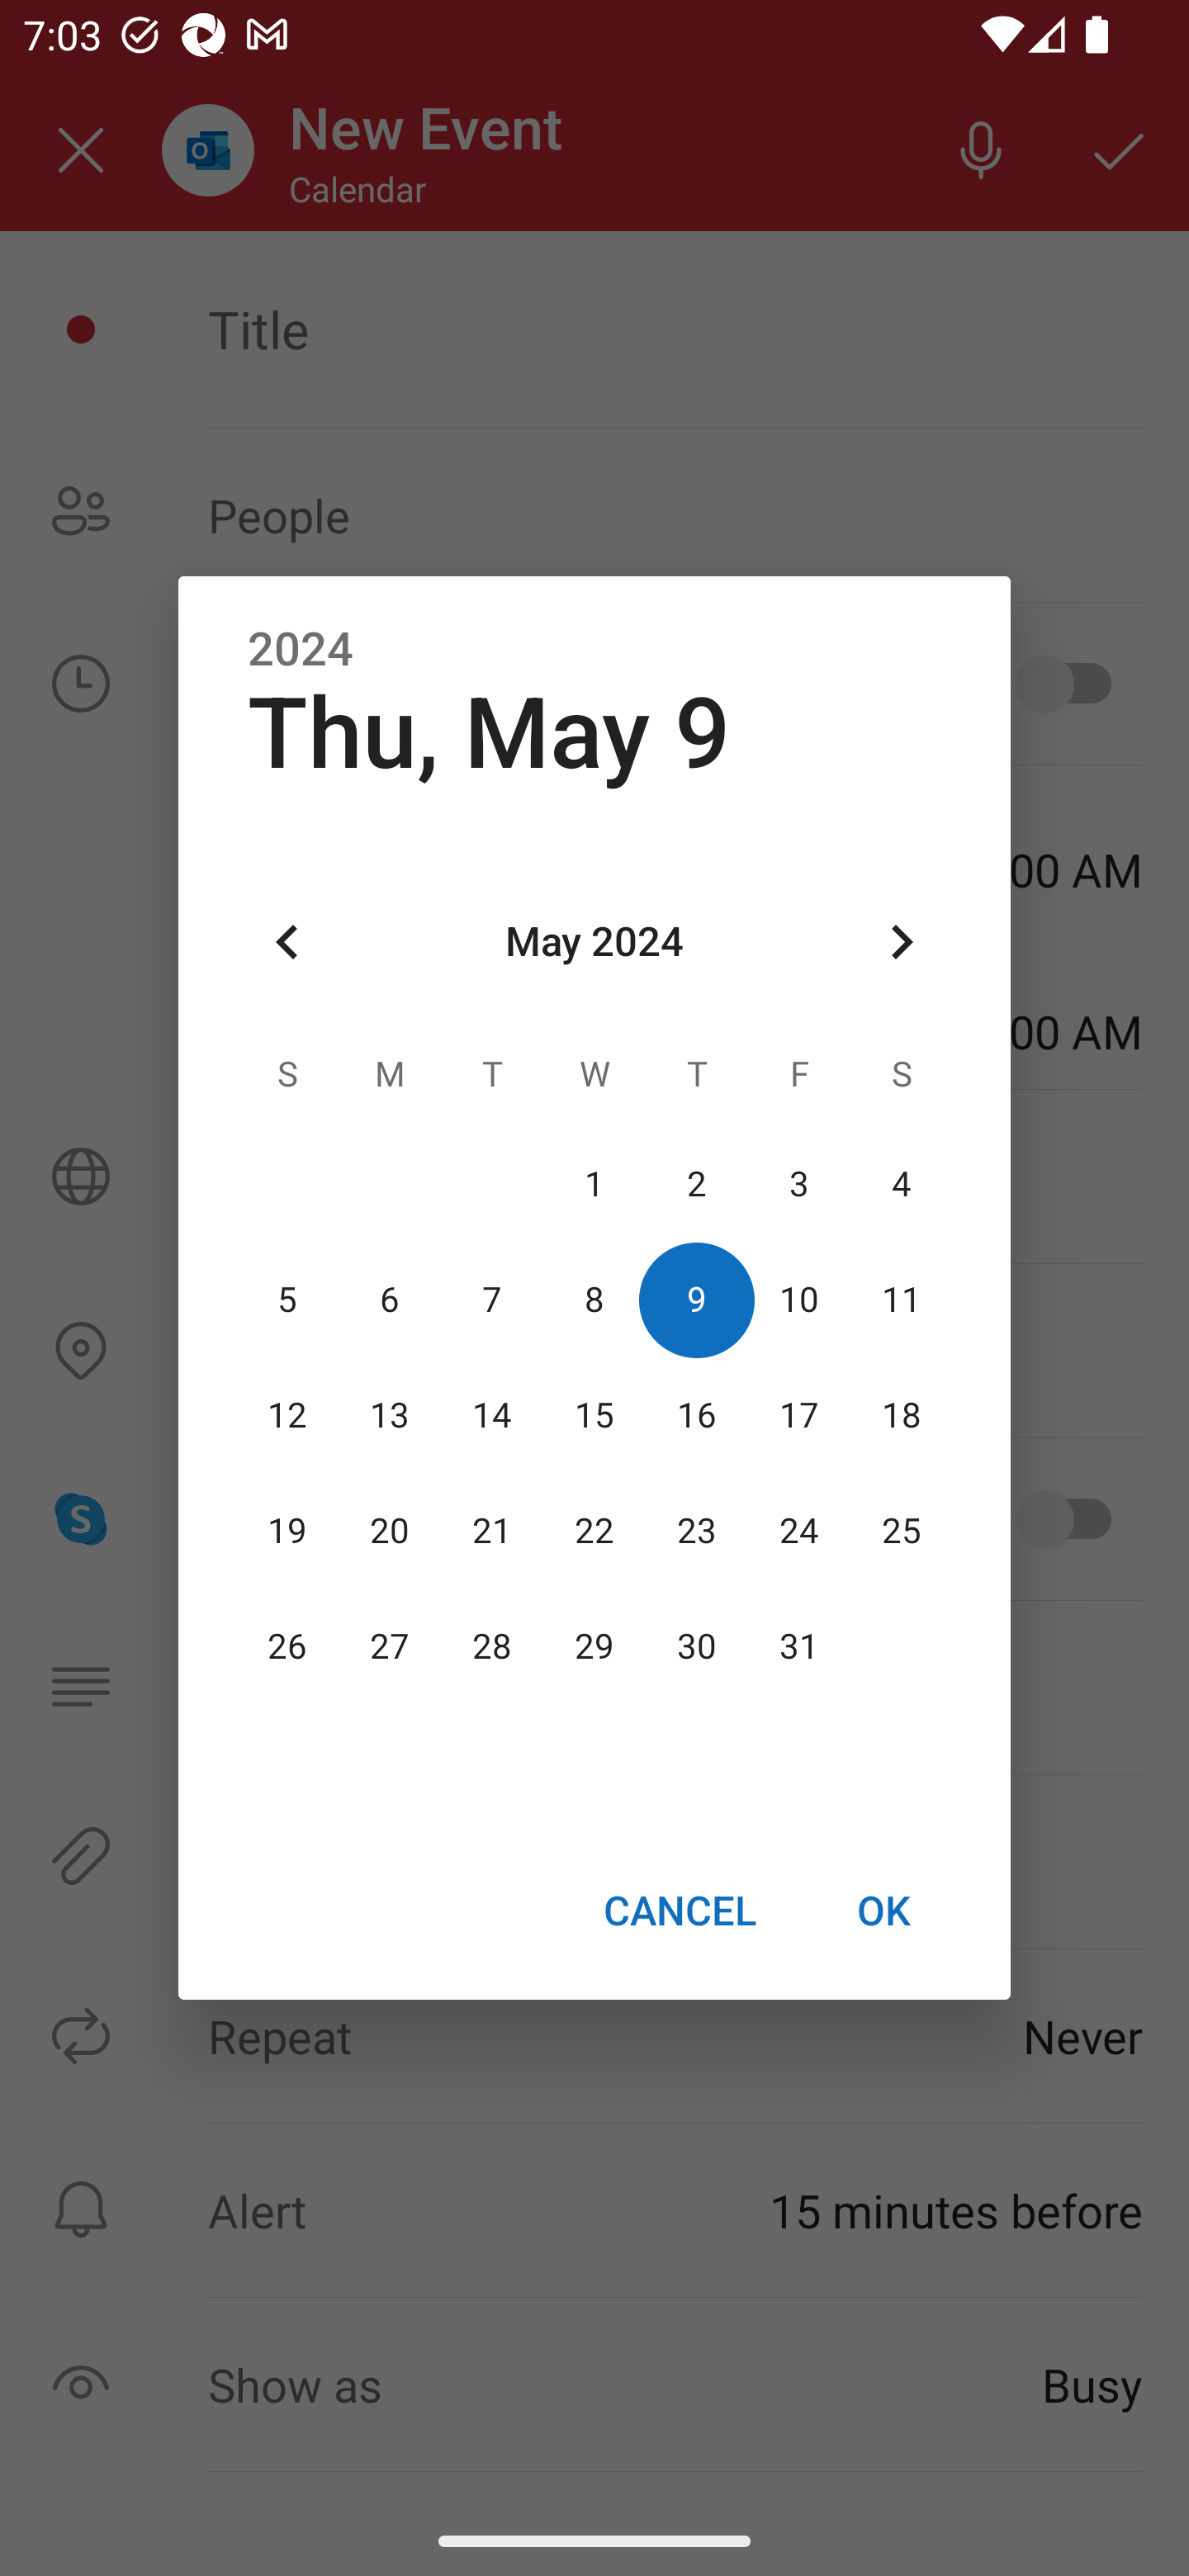  What do you see at coordinates (390, 1647) in the screenshot?
I see `27 27 May 2024` at bounding box center [390, 1647].